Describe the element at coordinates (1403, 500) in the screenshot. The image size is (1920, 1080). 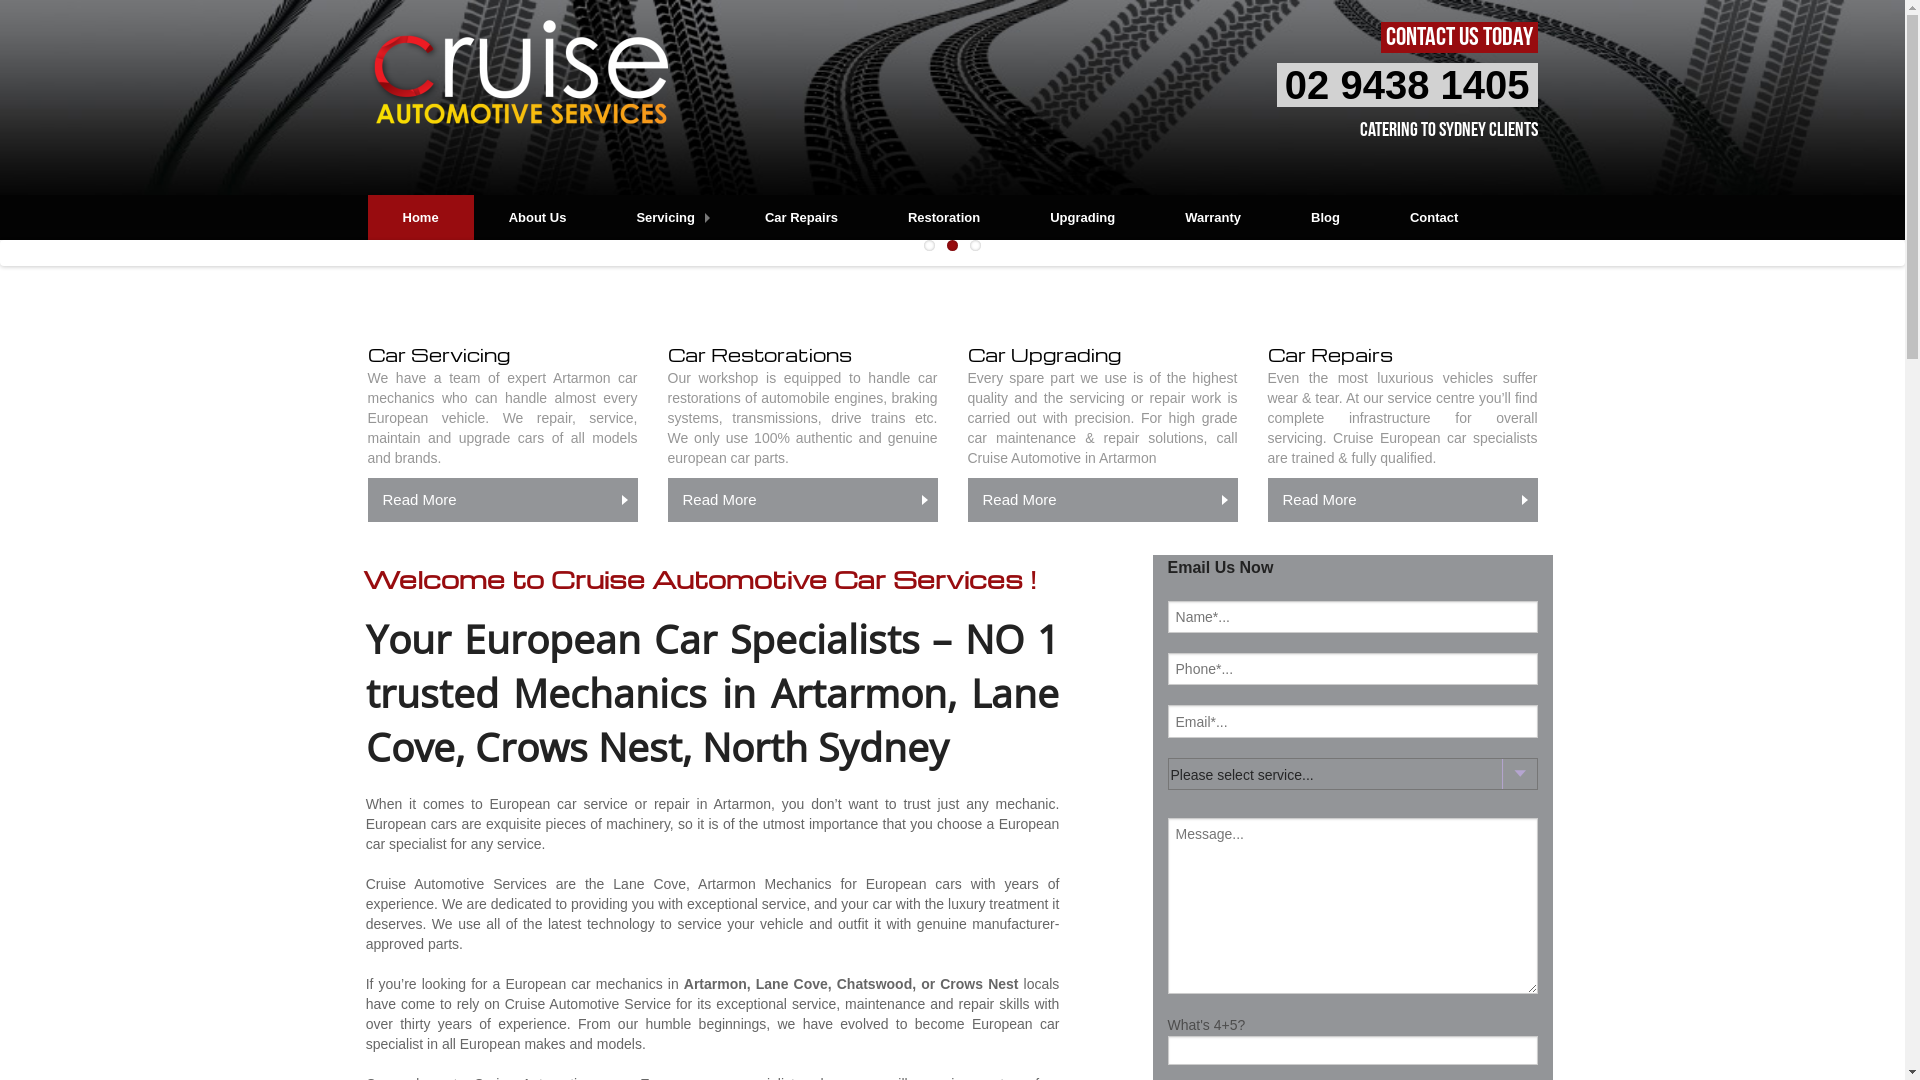
I see `Read More` at that location.